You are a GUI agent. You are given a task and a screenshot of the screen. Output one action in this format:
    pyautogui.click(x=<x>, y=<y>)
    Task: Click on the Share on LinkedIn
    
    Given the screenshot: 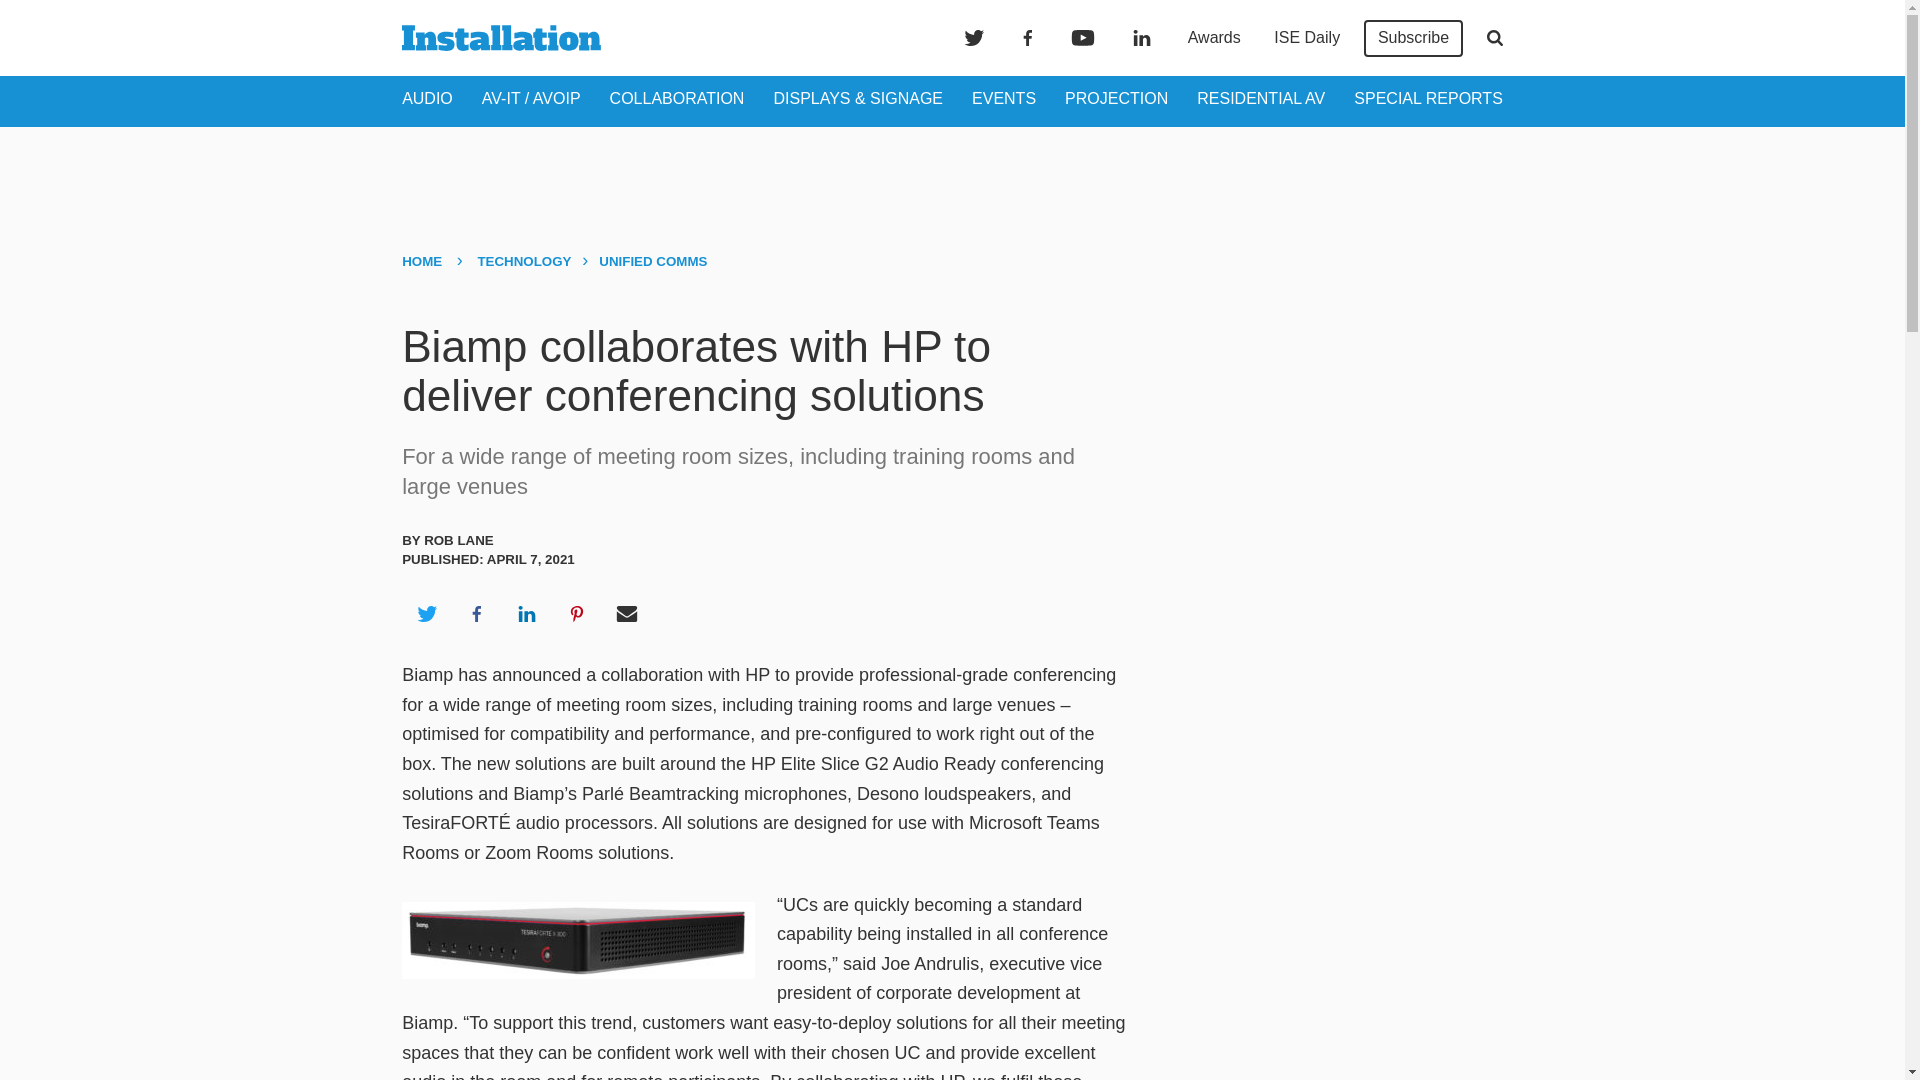 What is the action you would take?
    pyautogui.click(x=526, y=614)
    